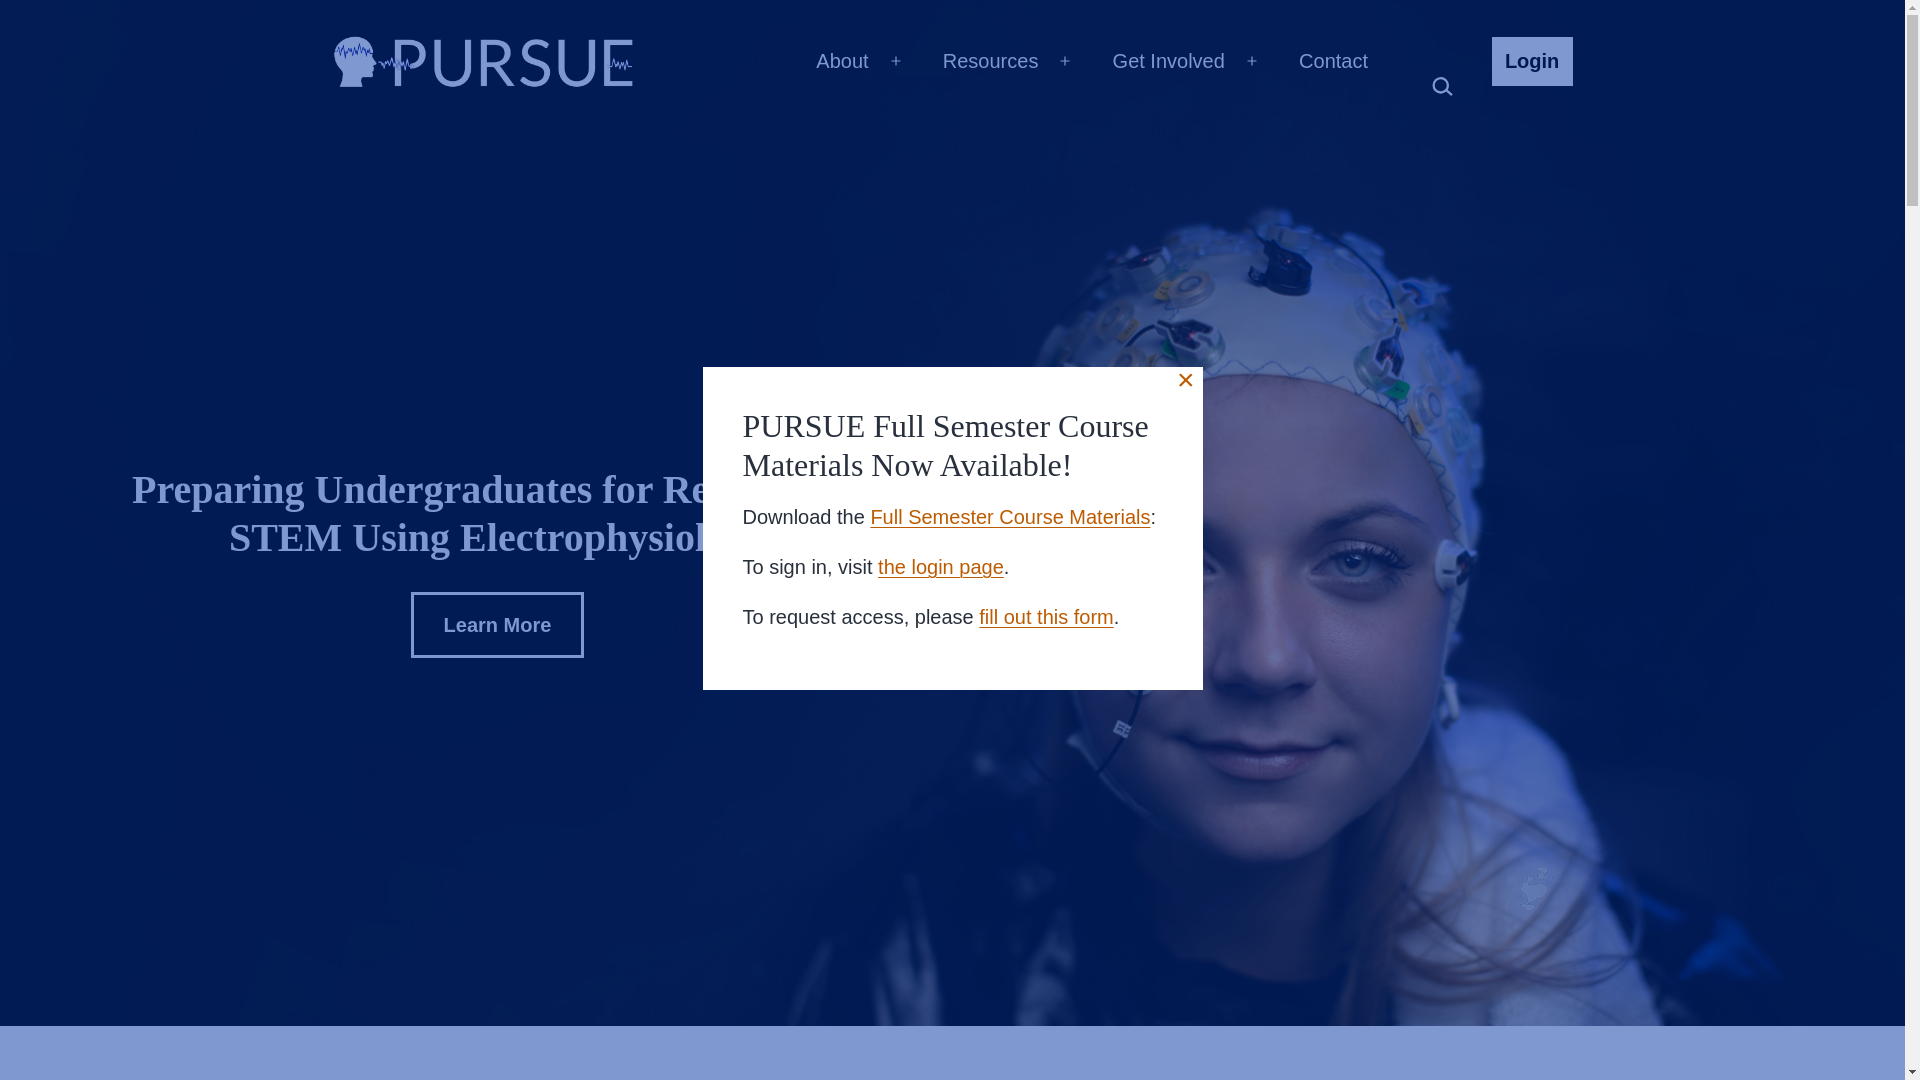  Describe the element at coordinates (1532, 61) in the screenshot. I see `Login` at that location.